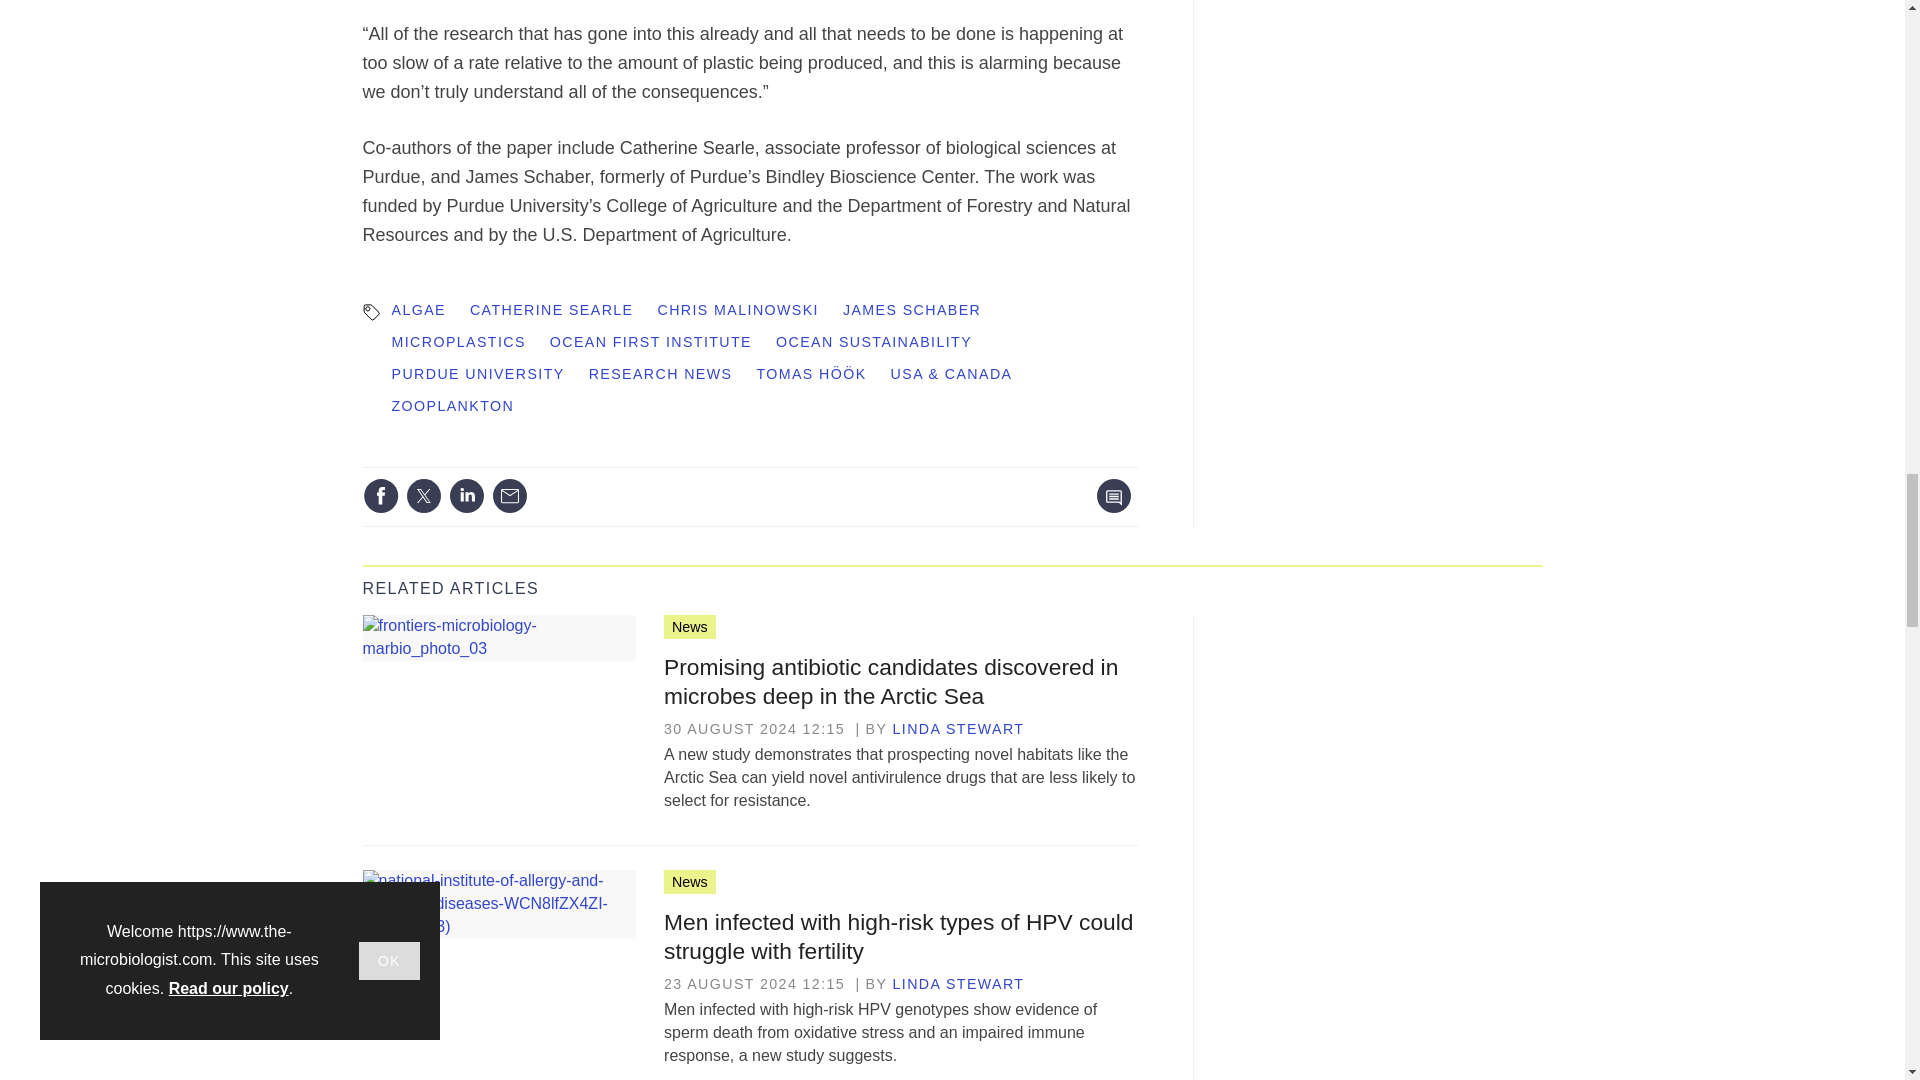  I want to click on Share this on Facebook, so click(380, 496).